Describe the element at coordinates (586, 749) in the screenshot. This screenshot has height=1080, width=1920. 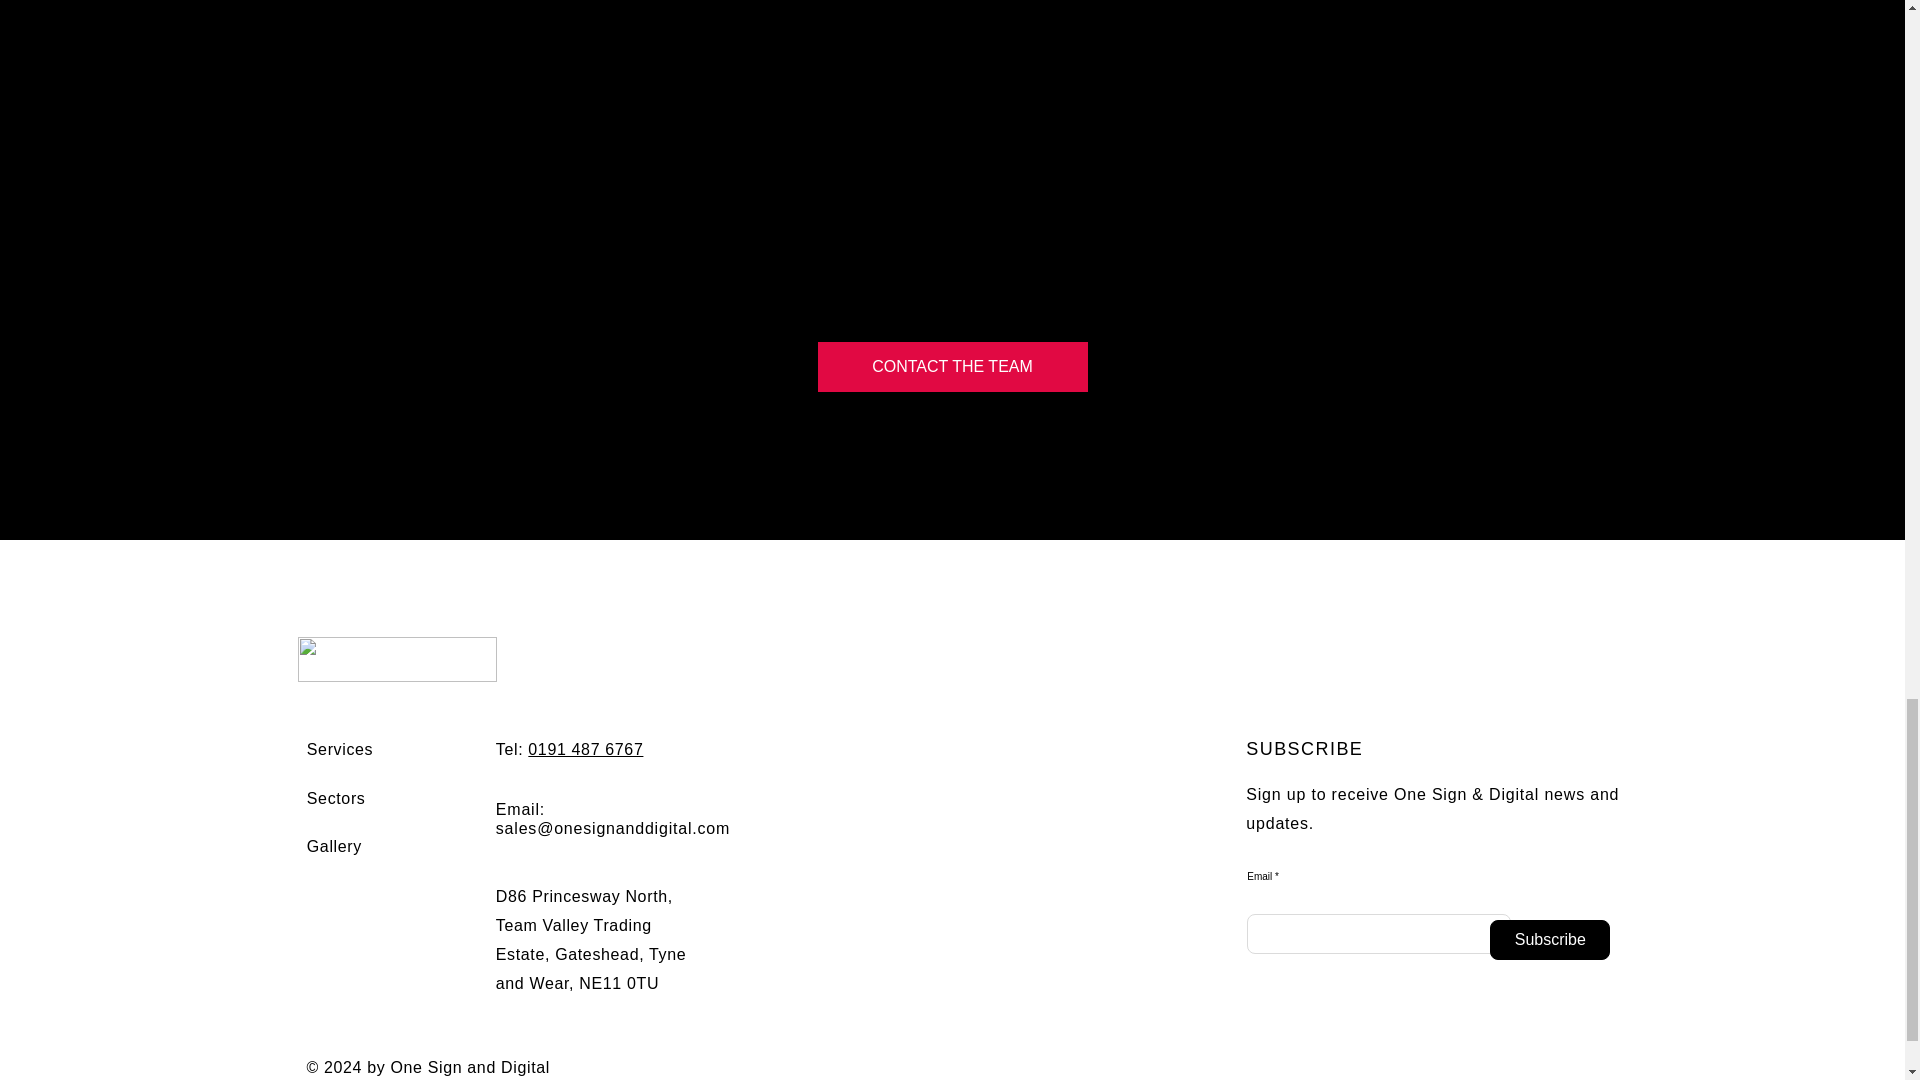
I see `0191 487 6767` at that location.